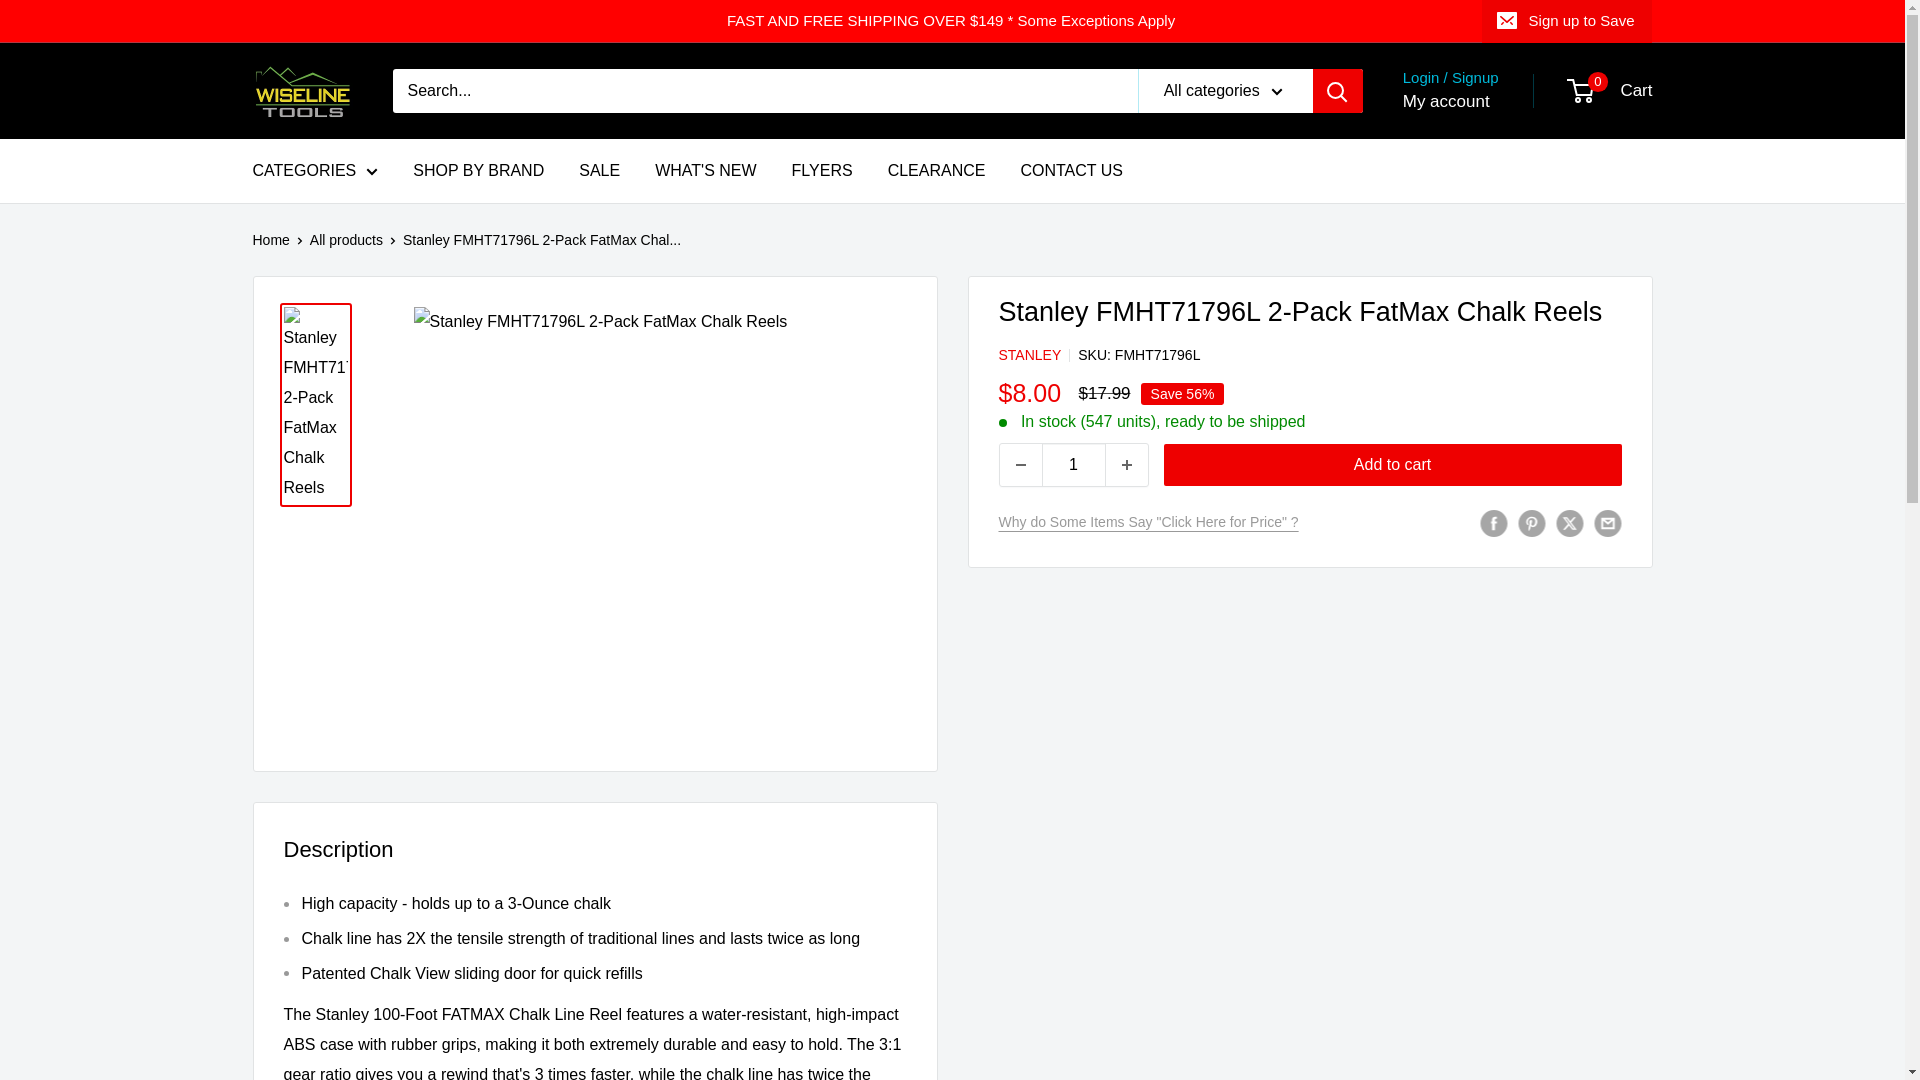 Image resolution: width=1920 pixels, height=1080 pixels. What do you see at coordinates (1568, 21) in the screenshot?
I see `Sign up to Save` at bounding box center [1568, 21].